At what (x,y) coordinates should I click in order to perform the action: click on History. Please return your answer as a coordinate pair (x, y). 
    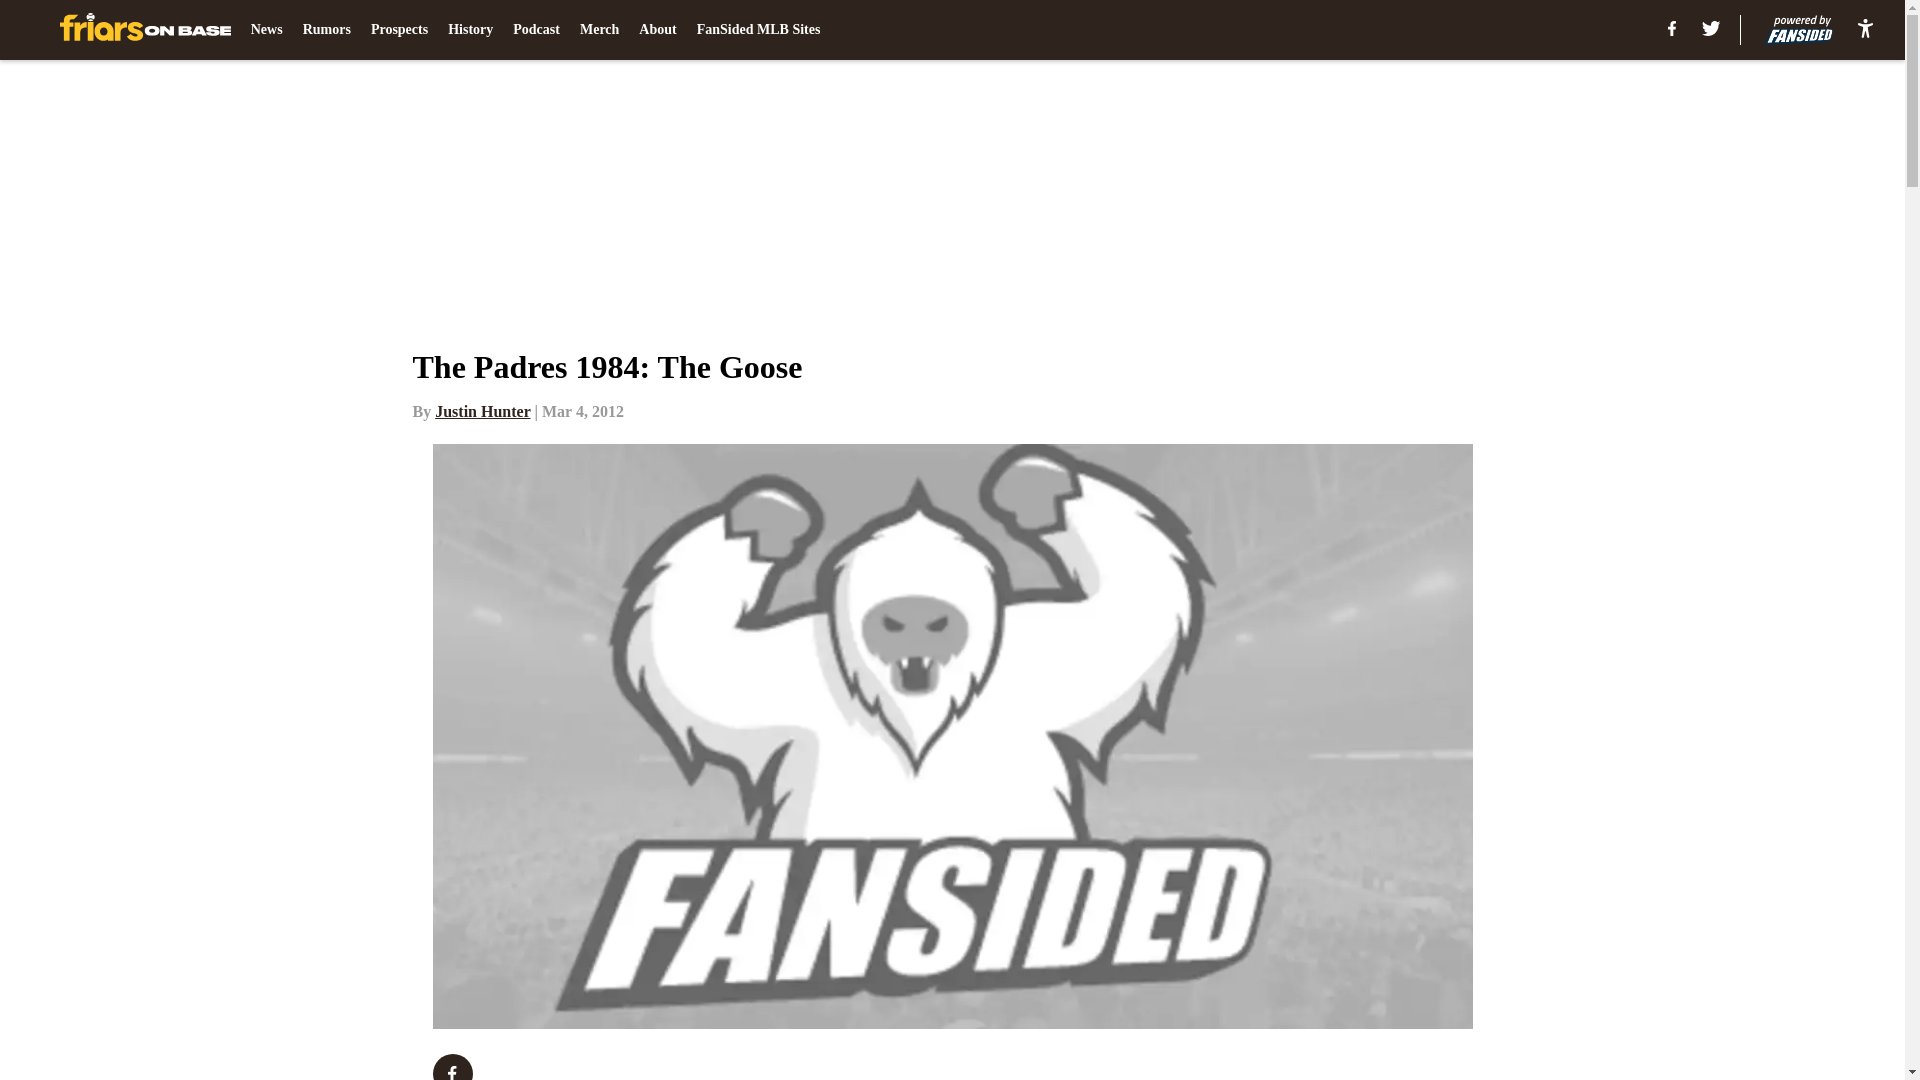
    Looking at the image, I should click on (470, 30).